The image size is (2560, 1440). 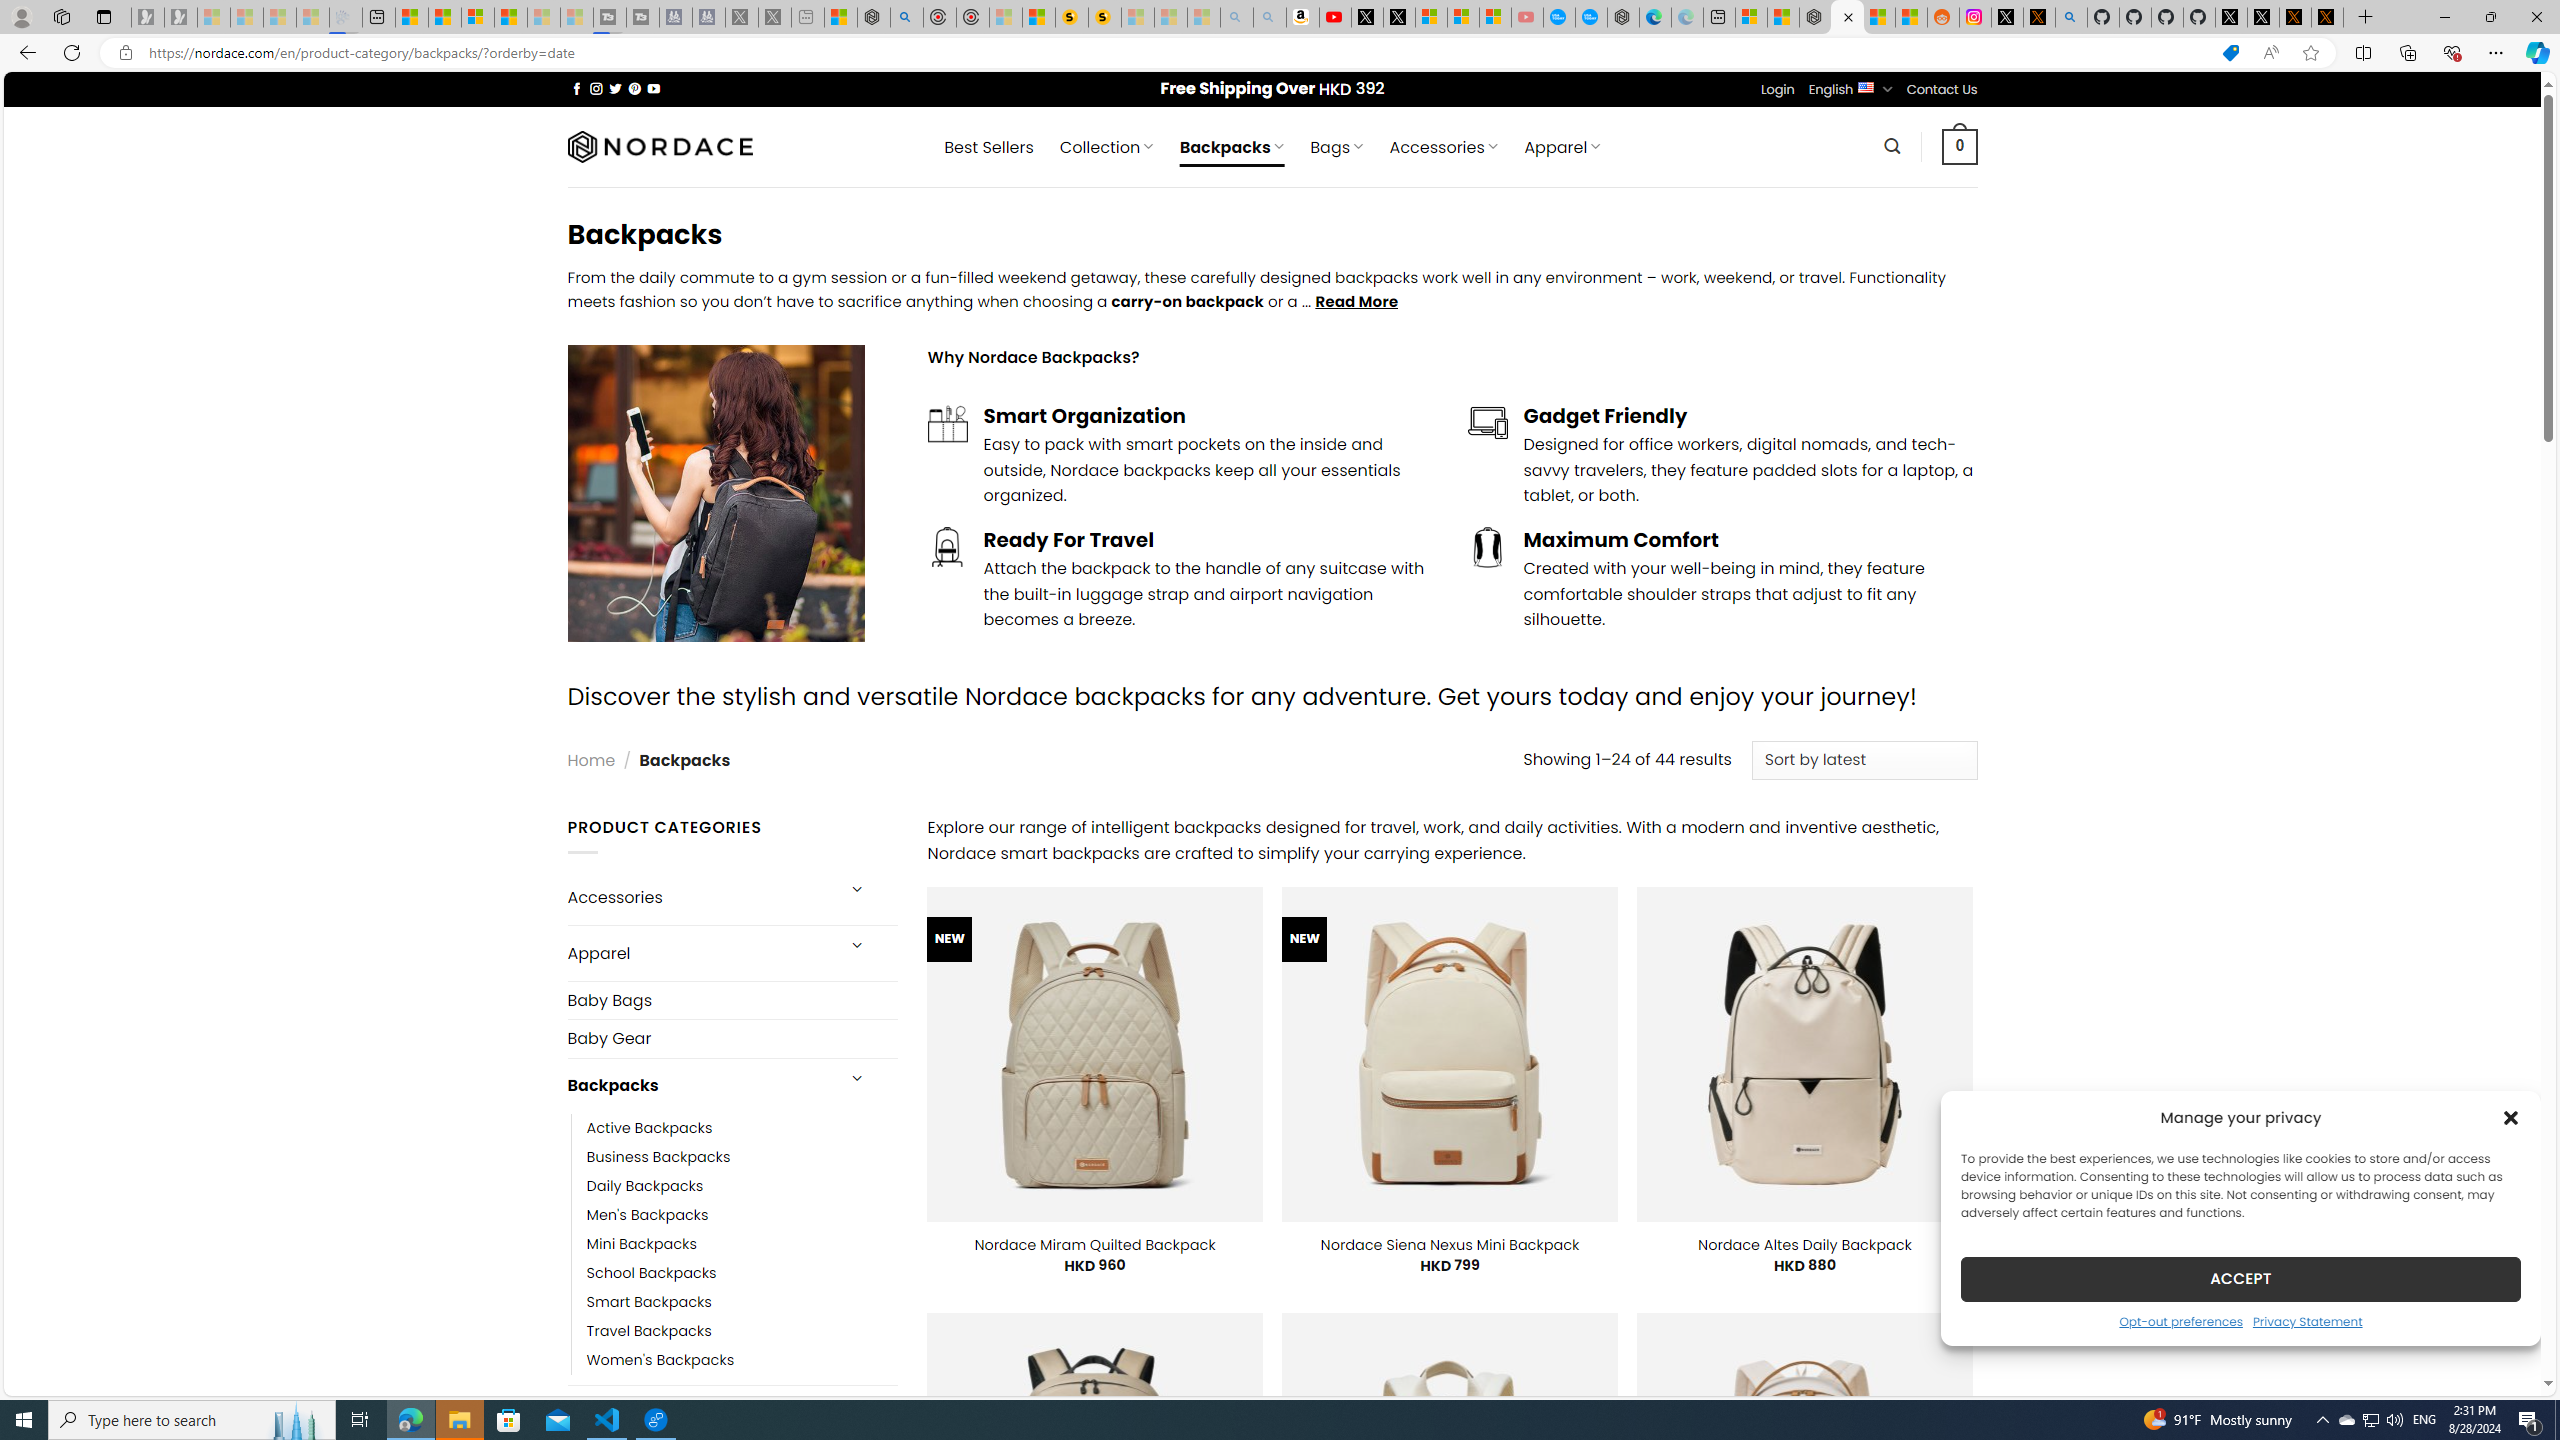 What do you see at coordinates (2264, 17) in the screenshot?
I see `GitHub (@github) / X` at bounding box center [2264, 17].